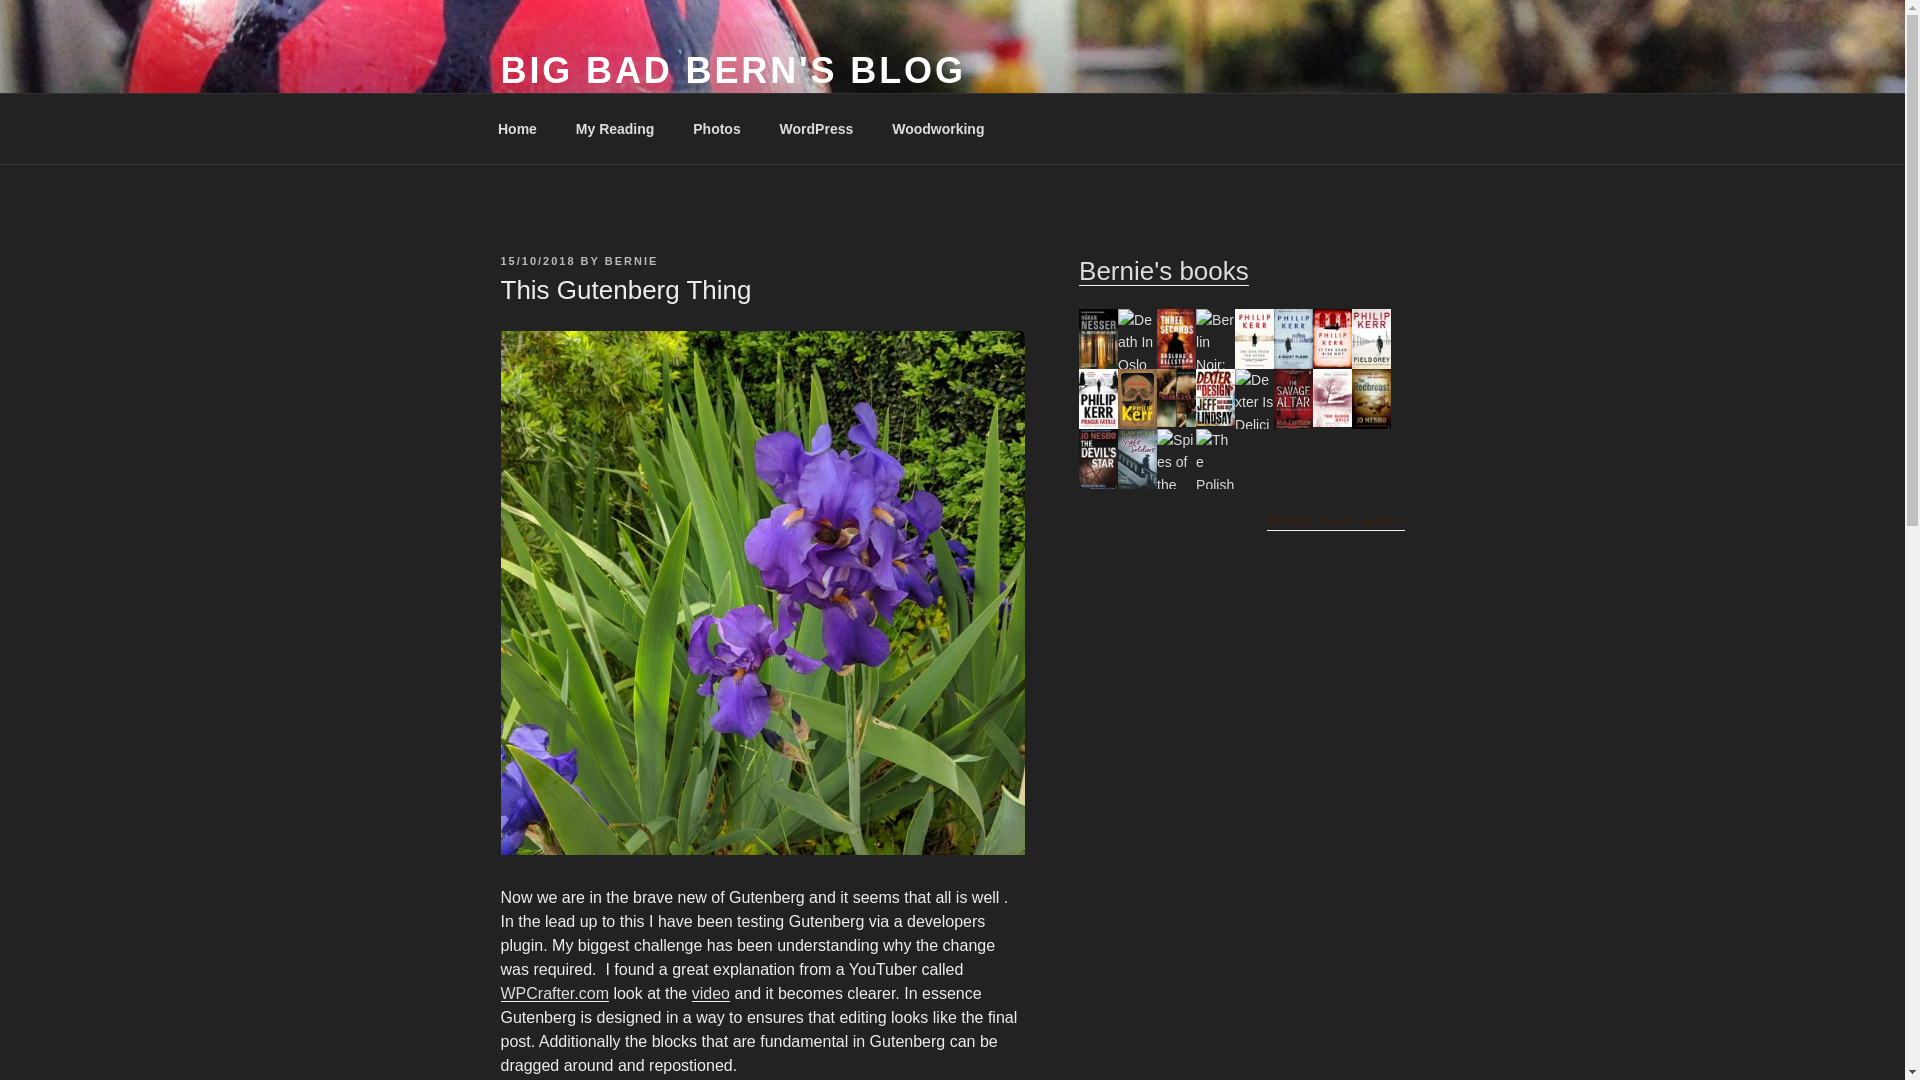 This screenshot has width=1920, height=1080. I want to click on Bernie's books, so click(1164, 270).